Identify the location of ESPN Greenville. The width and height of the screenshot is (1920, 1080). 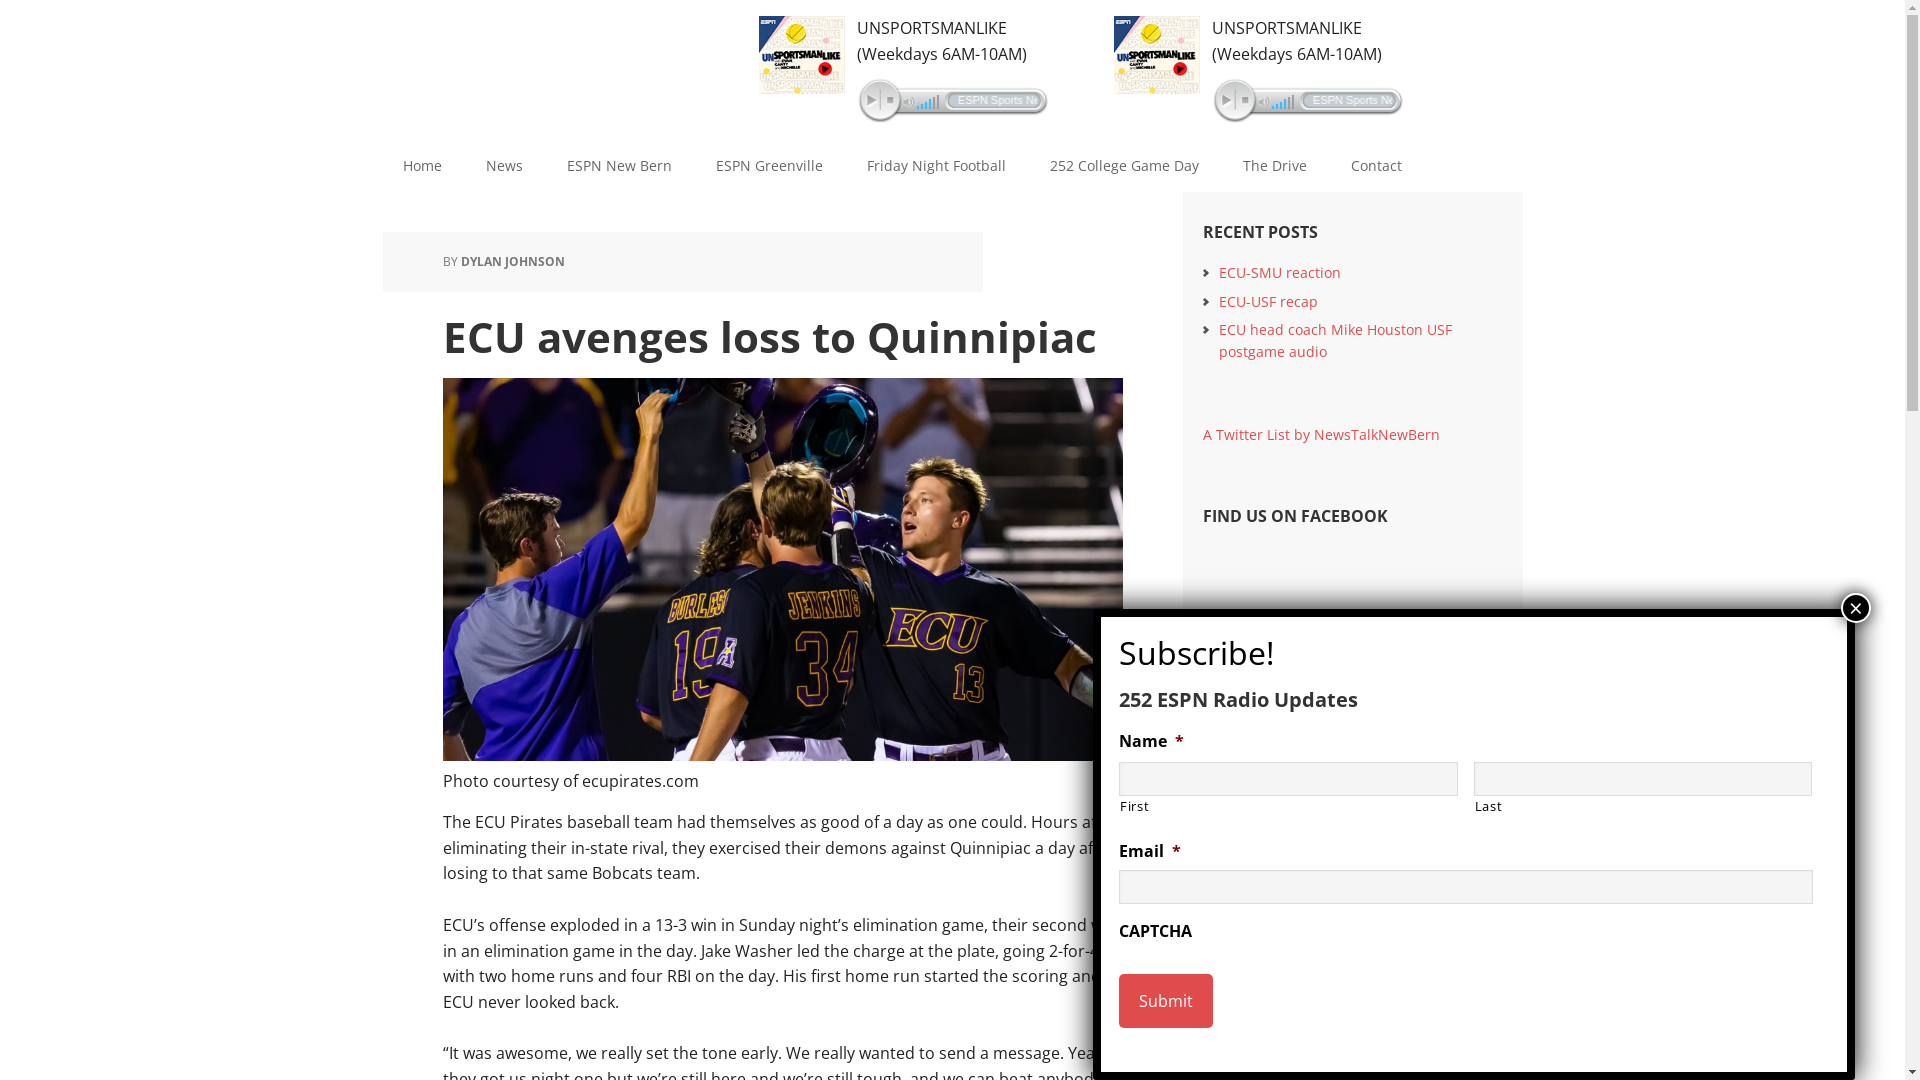
(770, 166).